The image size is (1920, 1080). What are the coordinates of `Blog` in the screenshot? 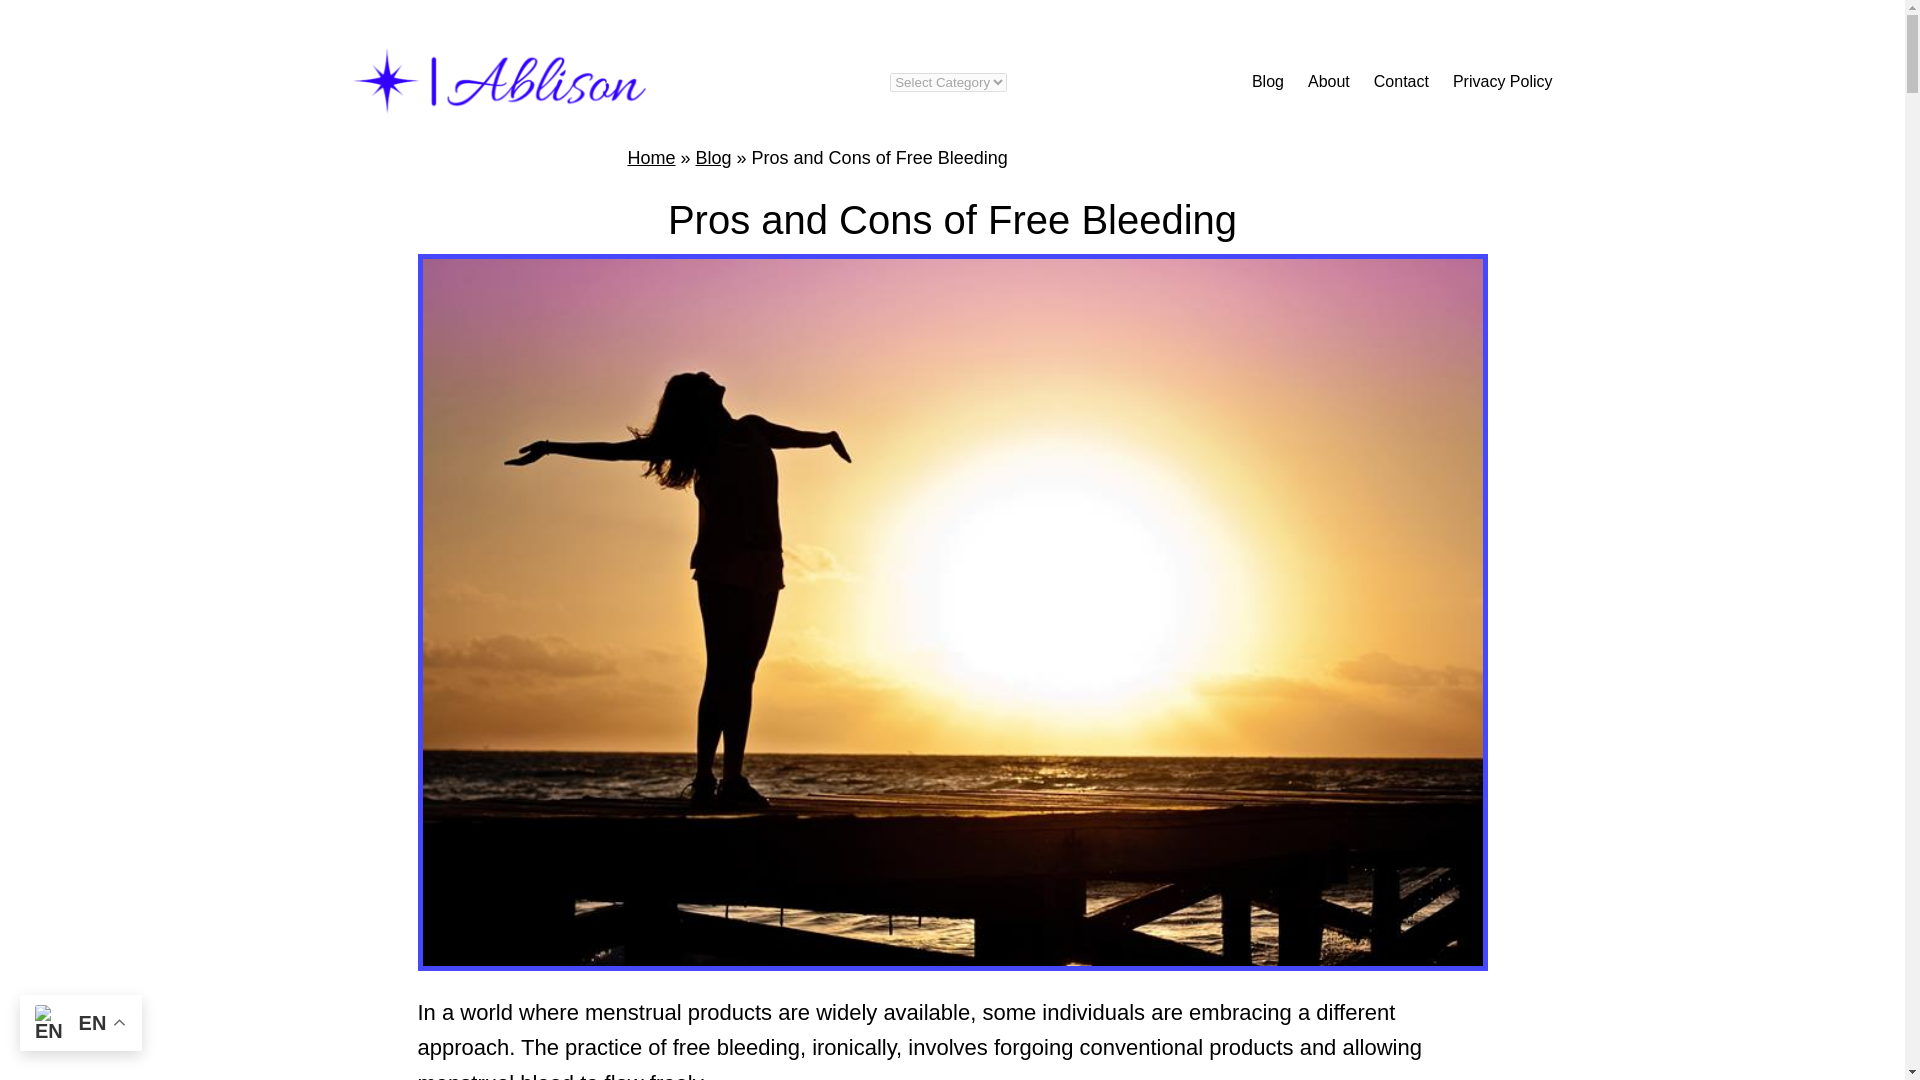 It's located at (1268, 82).